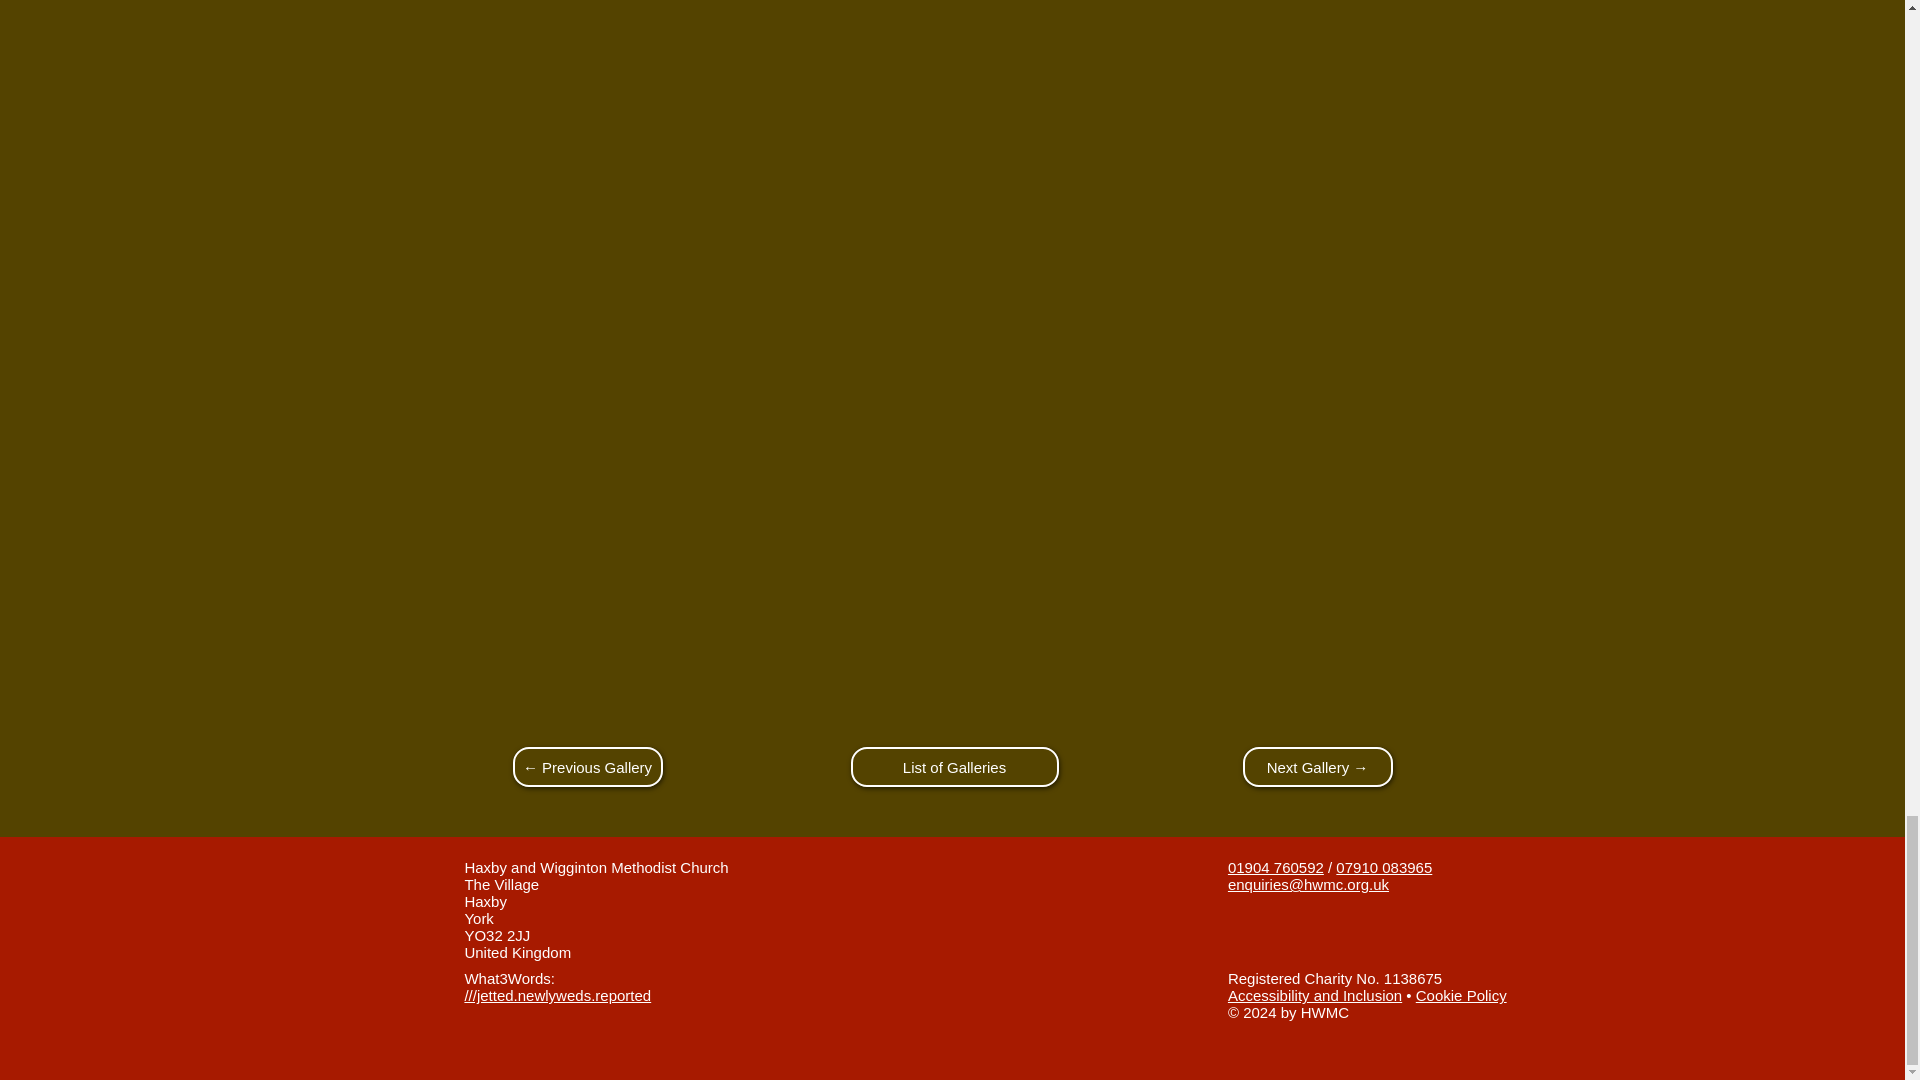  Describe the element at coordinates (1462, 996) in the screenshot. I see `Cookie Policy` at that location.